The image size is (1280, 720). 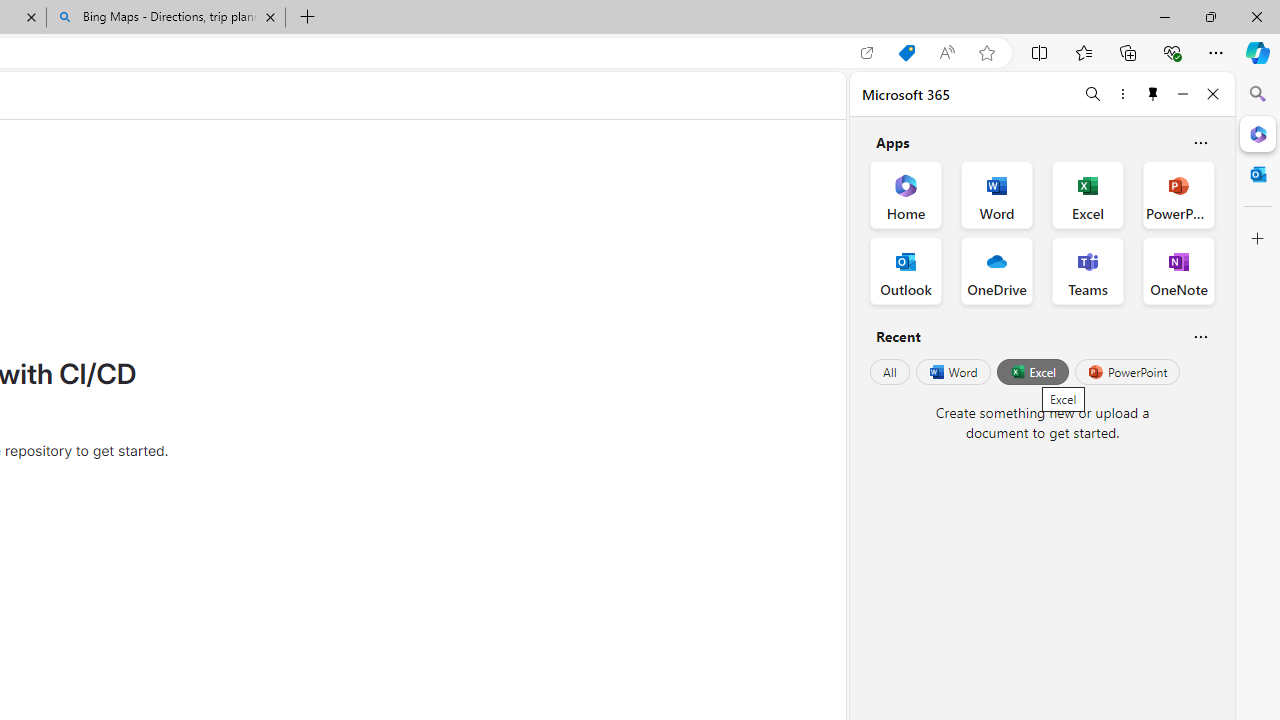 What do you see at coordinates (996, 270) in the screenshot?
I see `OneDrive Office App` at bounding box center [996, 270].